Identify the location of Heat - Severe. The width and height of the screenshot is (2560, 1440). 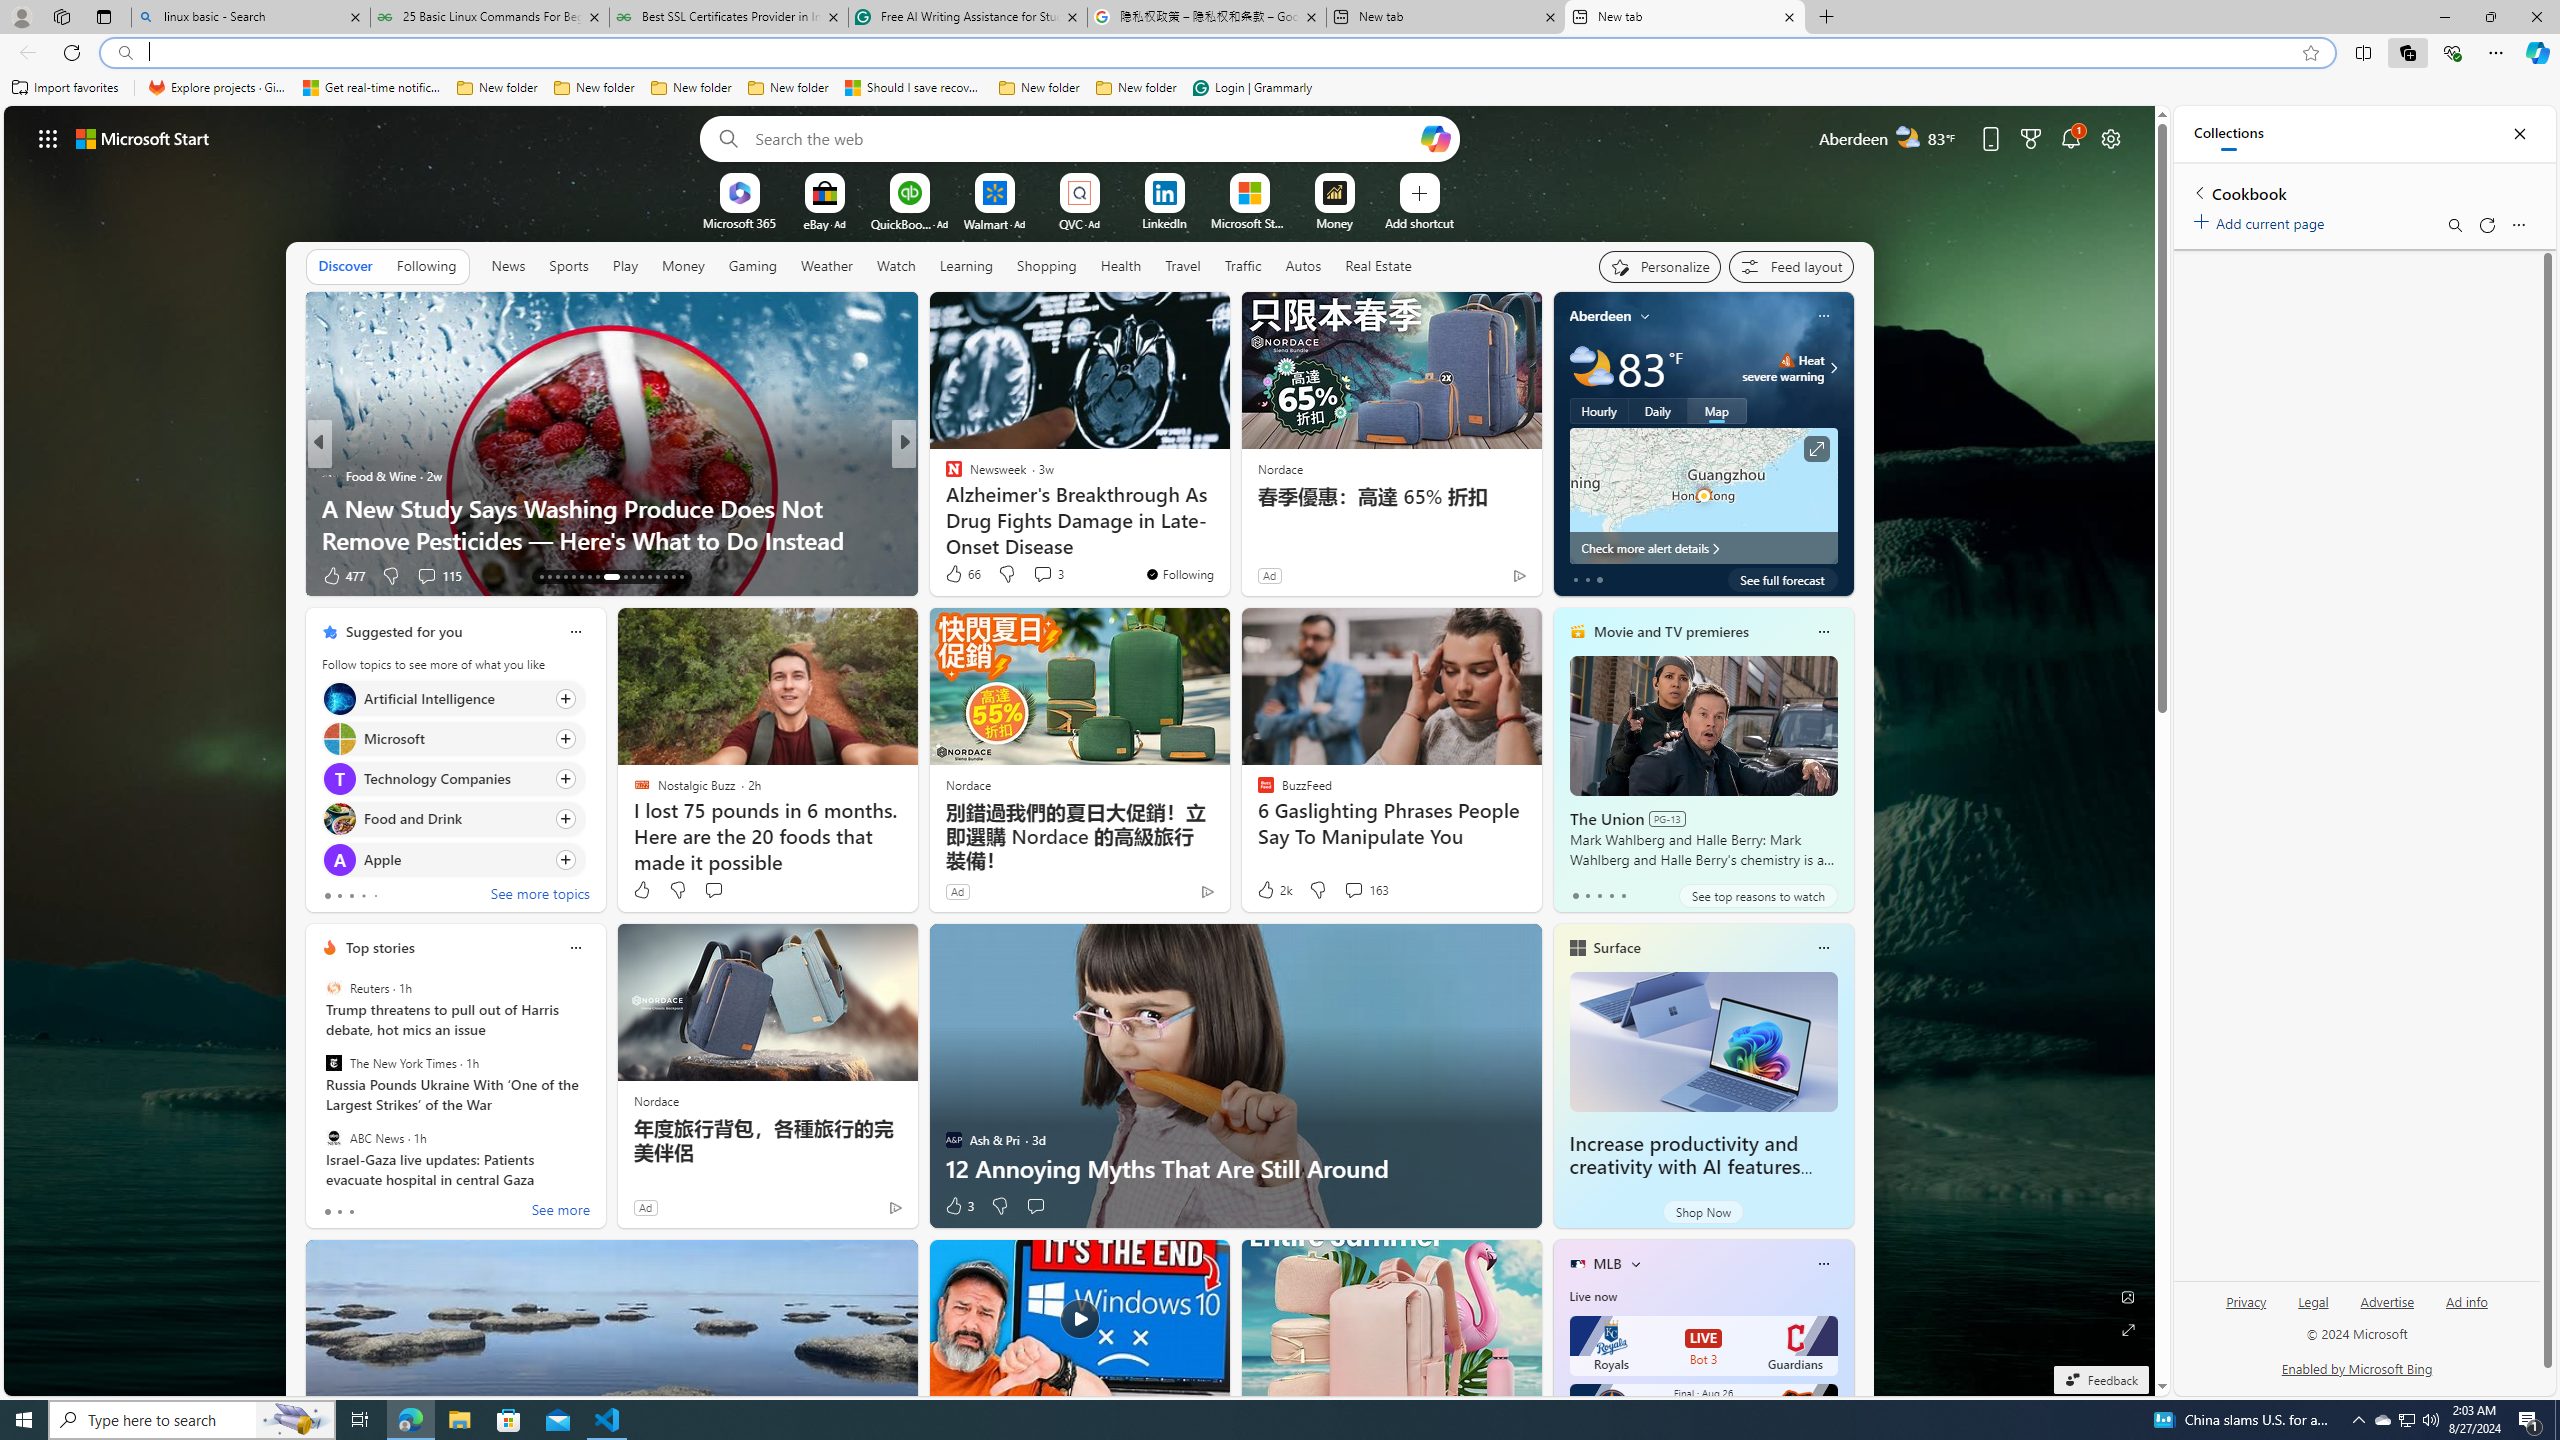
(1786, 360).